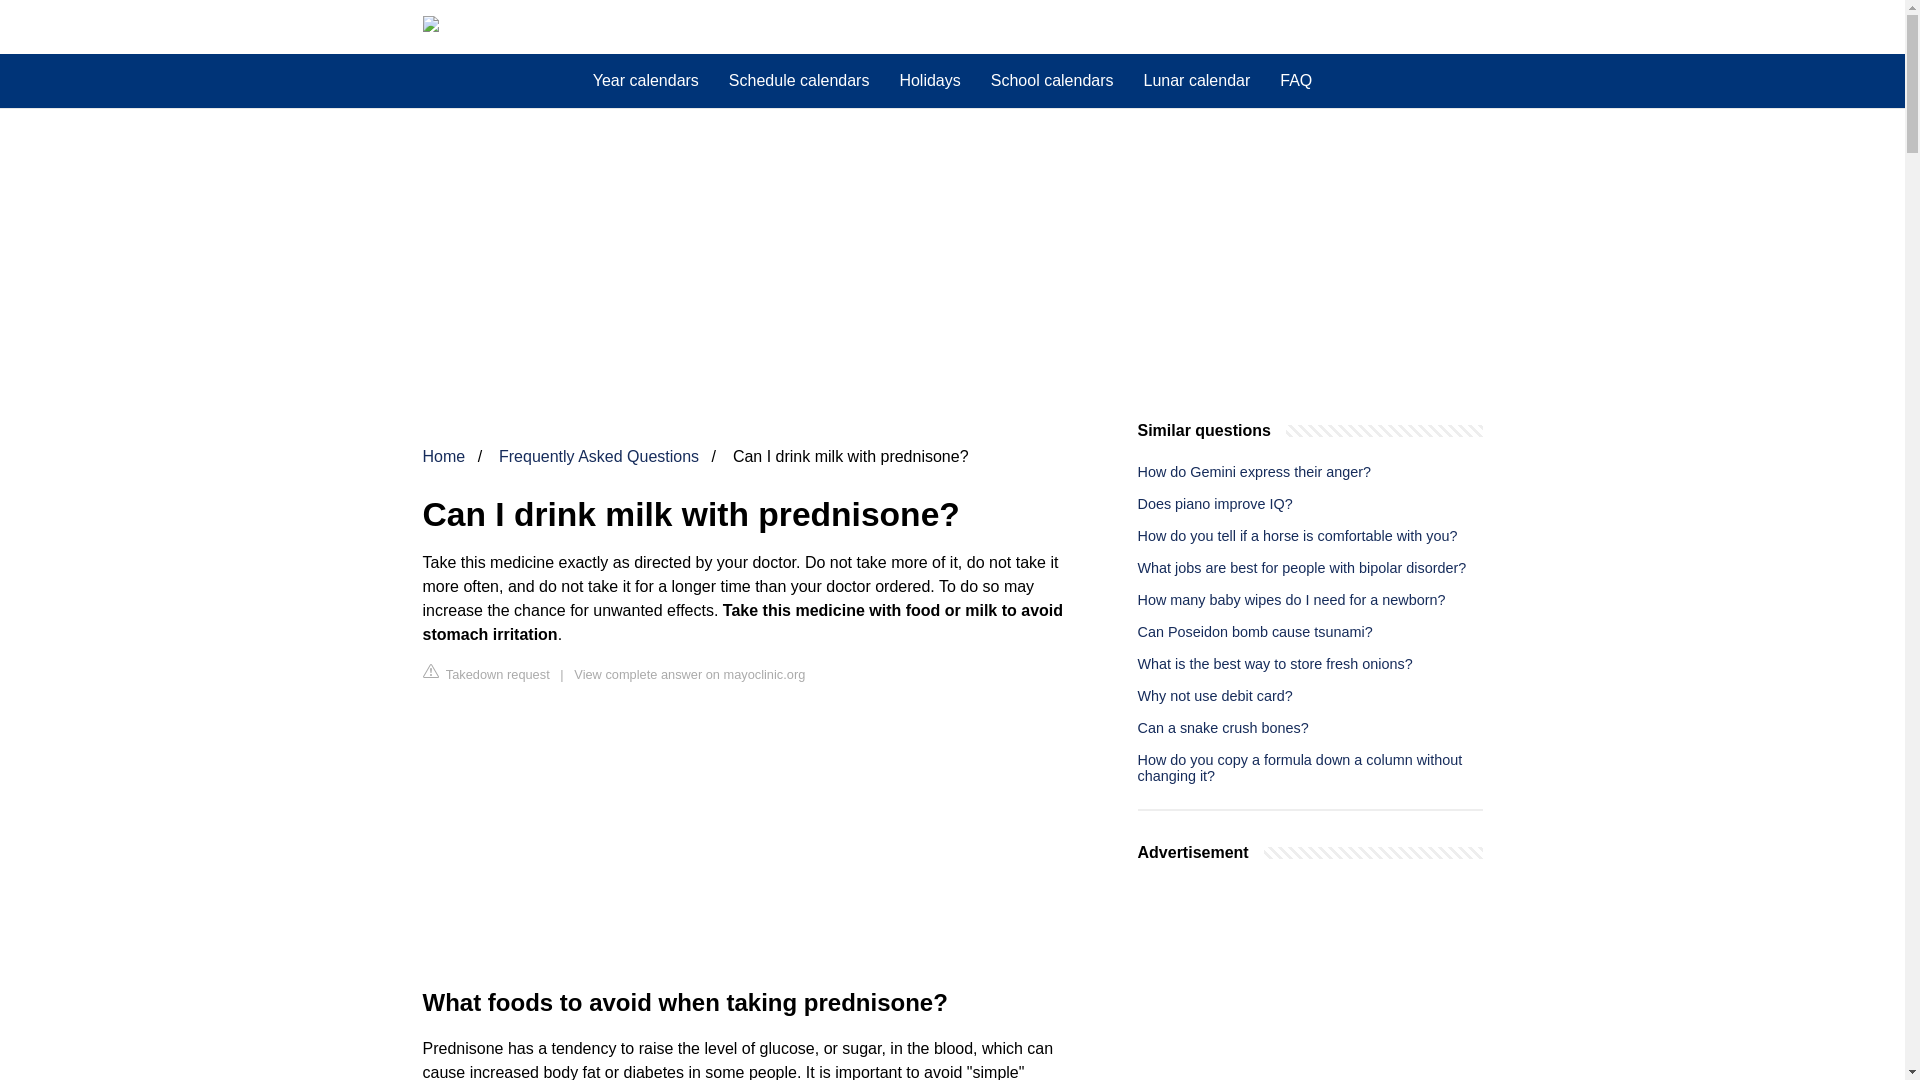  Describe the element at coordinates (689, 674) in the screenshot. I see `View complete answer on mayoclinic.org` at that location.